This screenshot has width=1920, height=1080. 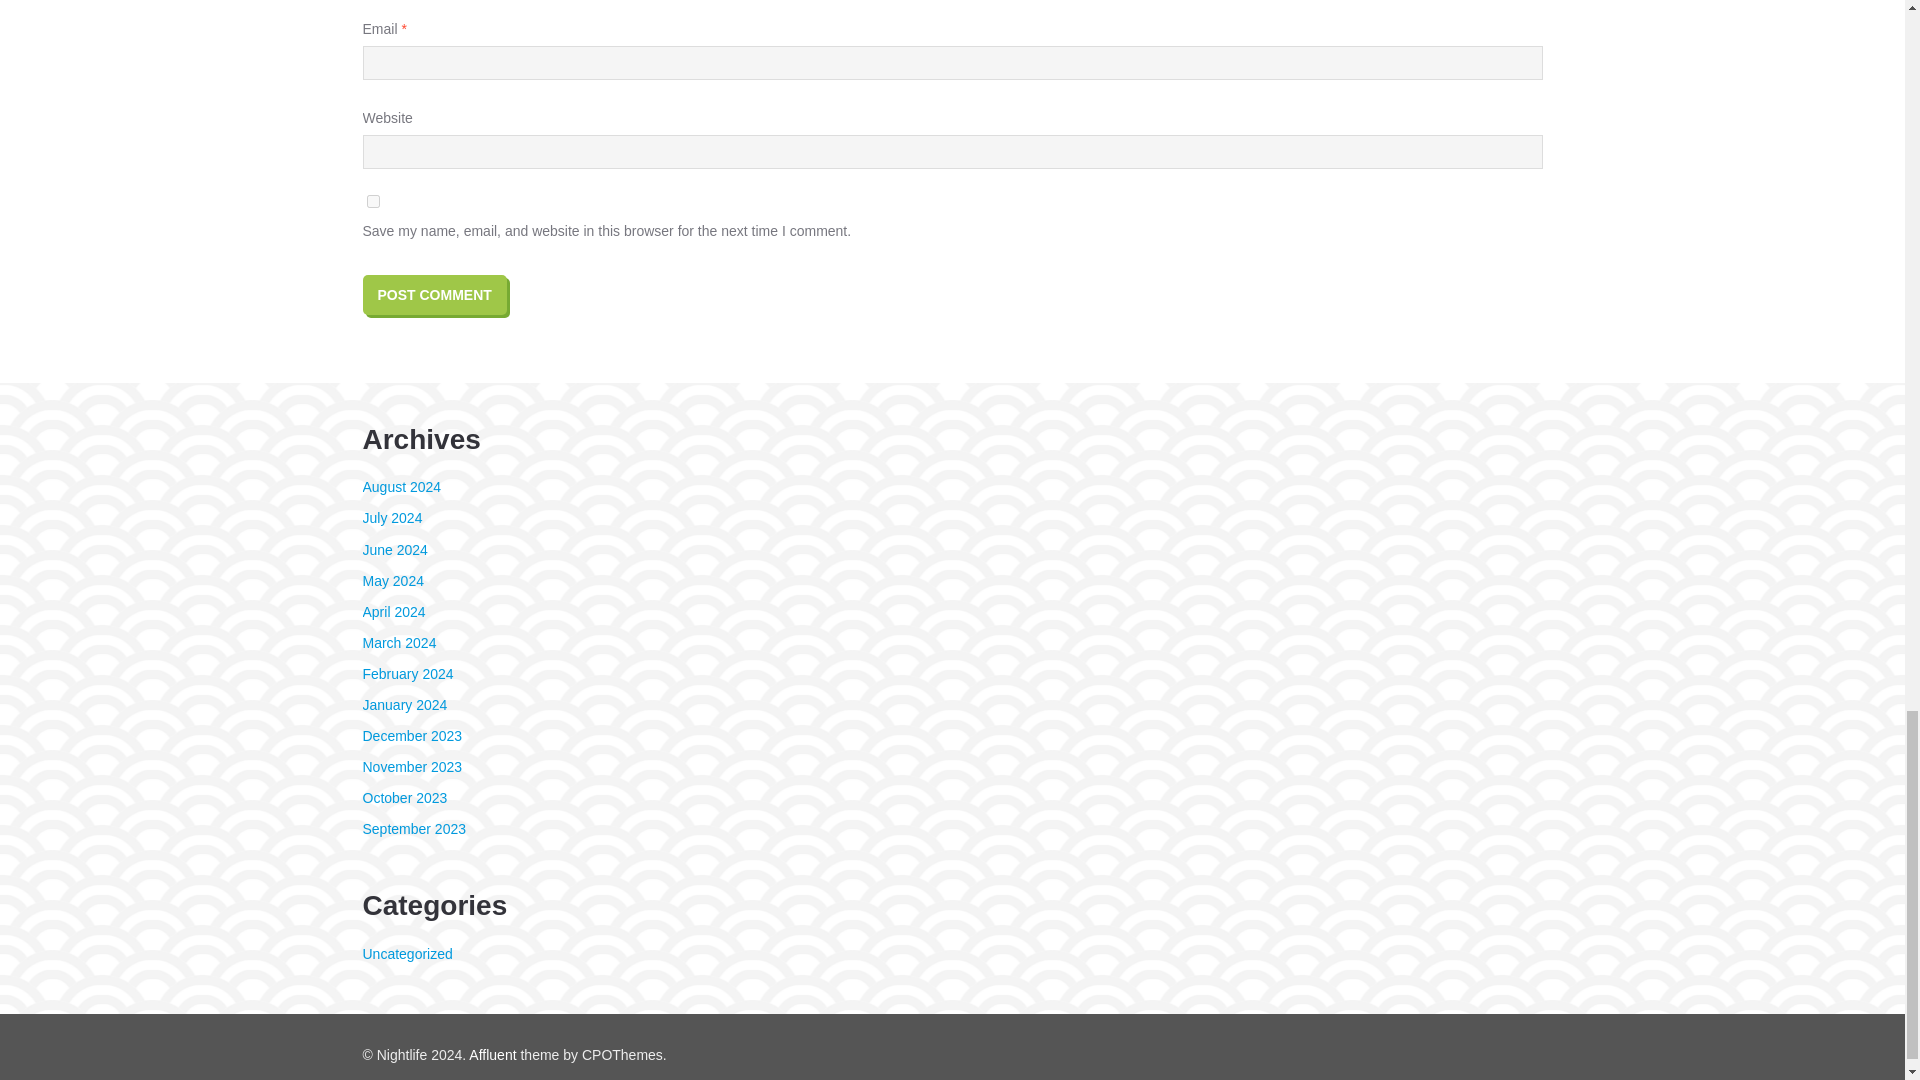 I want to click on January 2024, so click(x=404, y=704).